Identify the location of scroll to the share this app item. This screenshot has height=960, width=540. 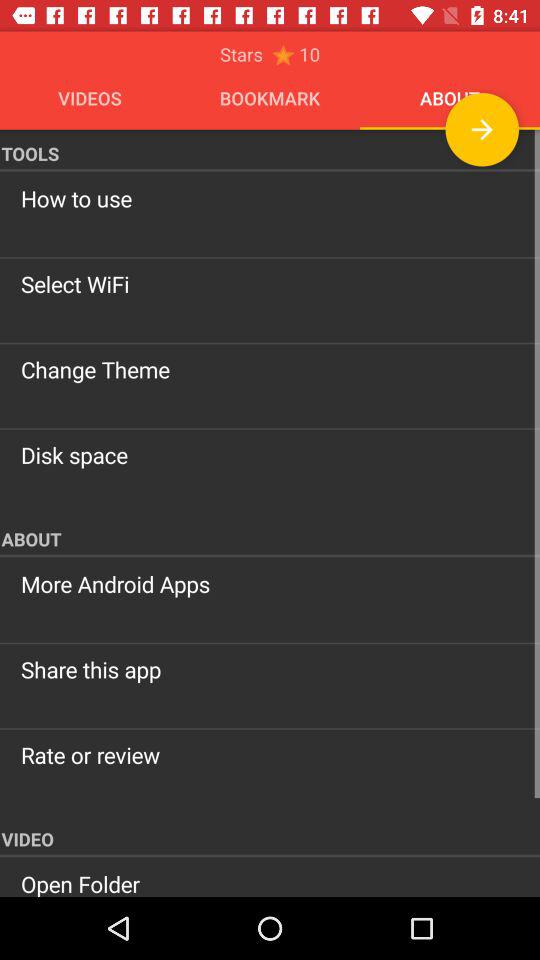
(270, 669).